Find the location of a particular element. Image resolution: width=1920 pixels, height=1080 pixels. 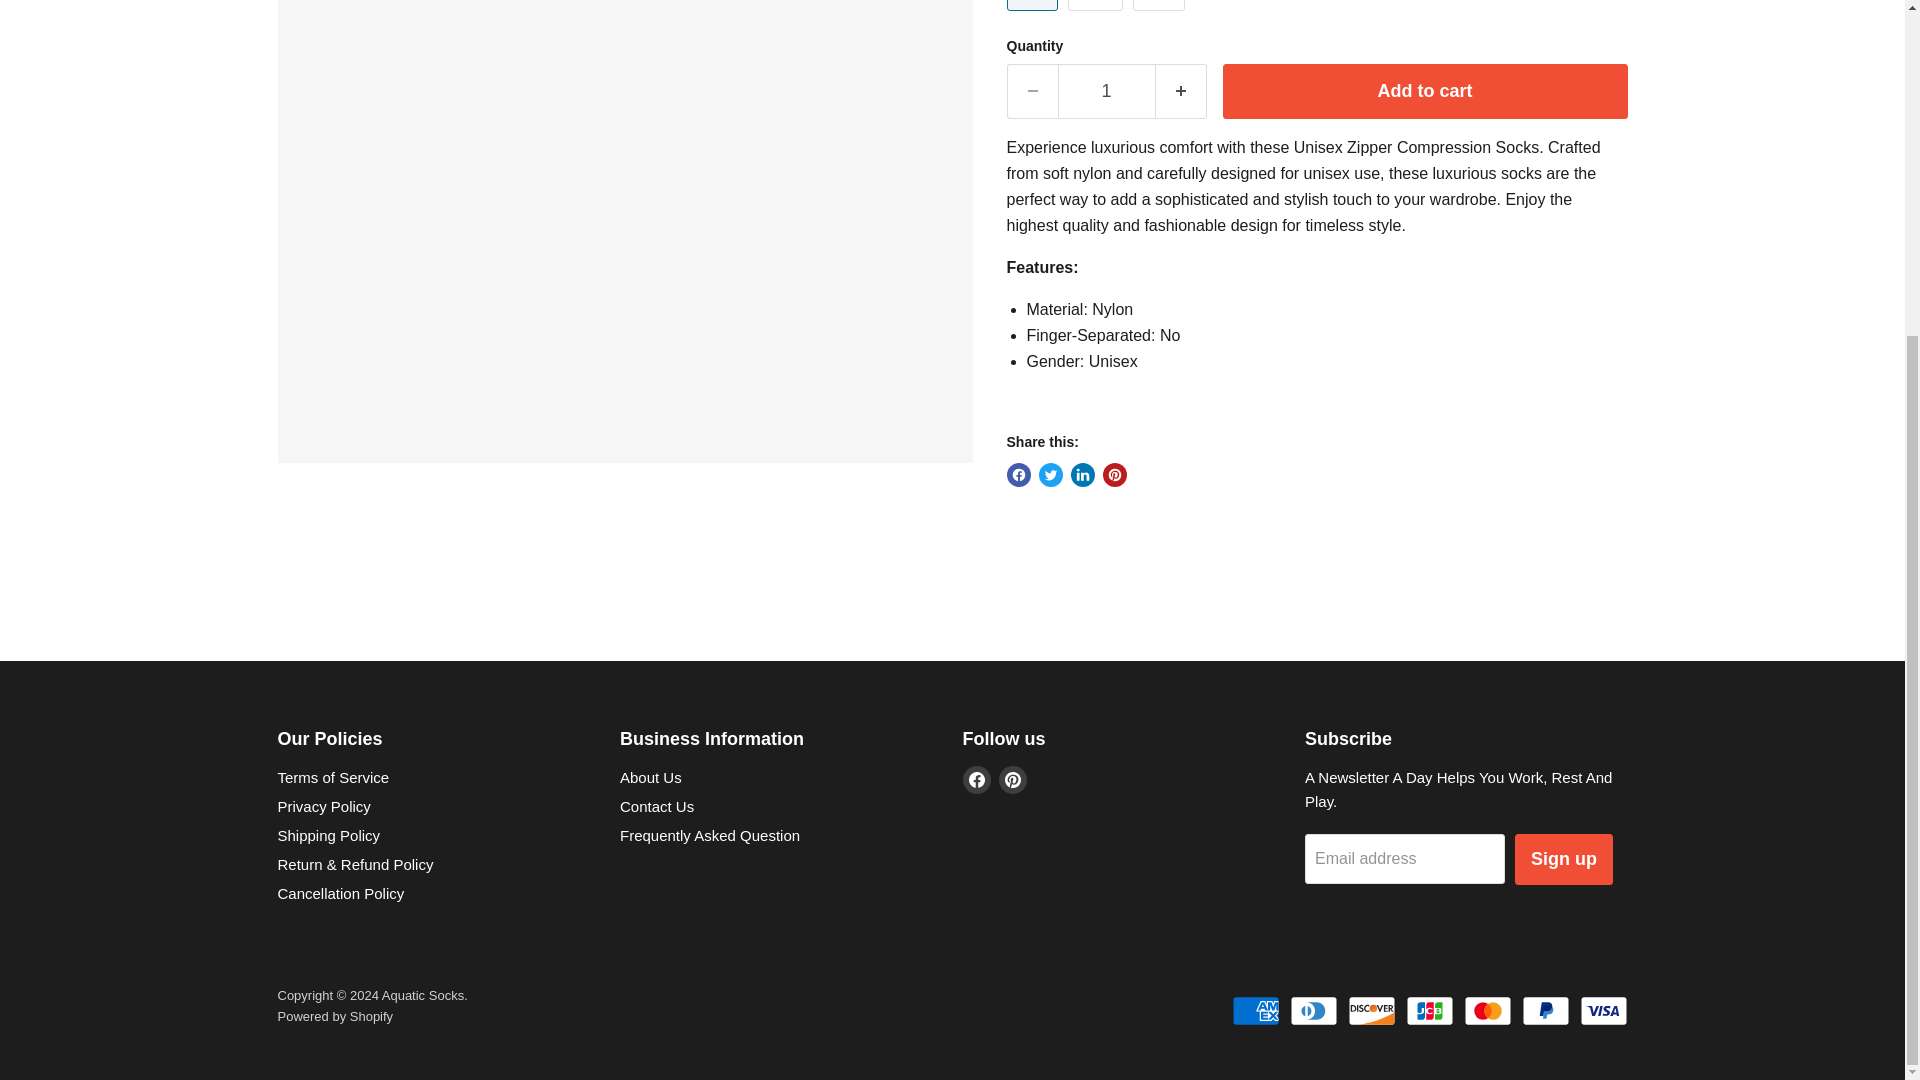

nylon is located at coordinates (1118, 309).